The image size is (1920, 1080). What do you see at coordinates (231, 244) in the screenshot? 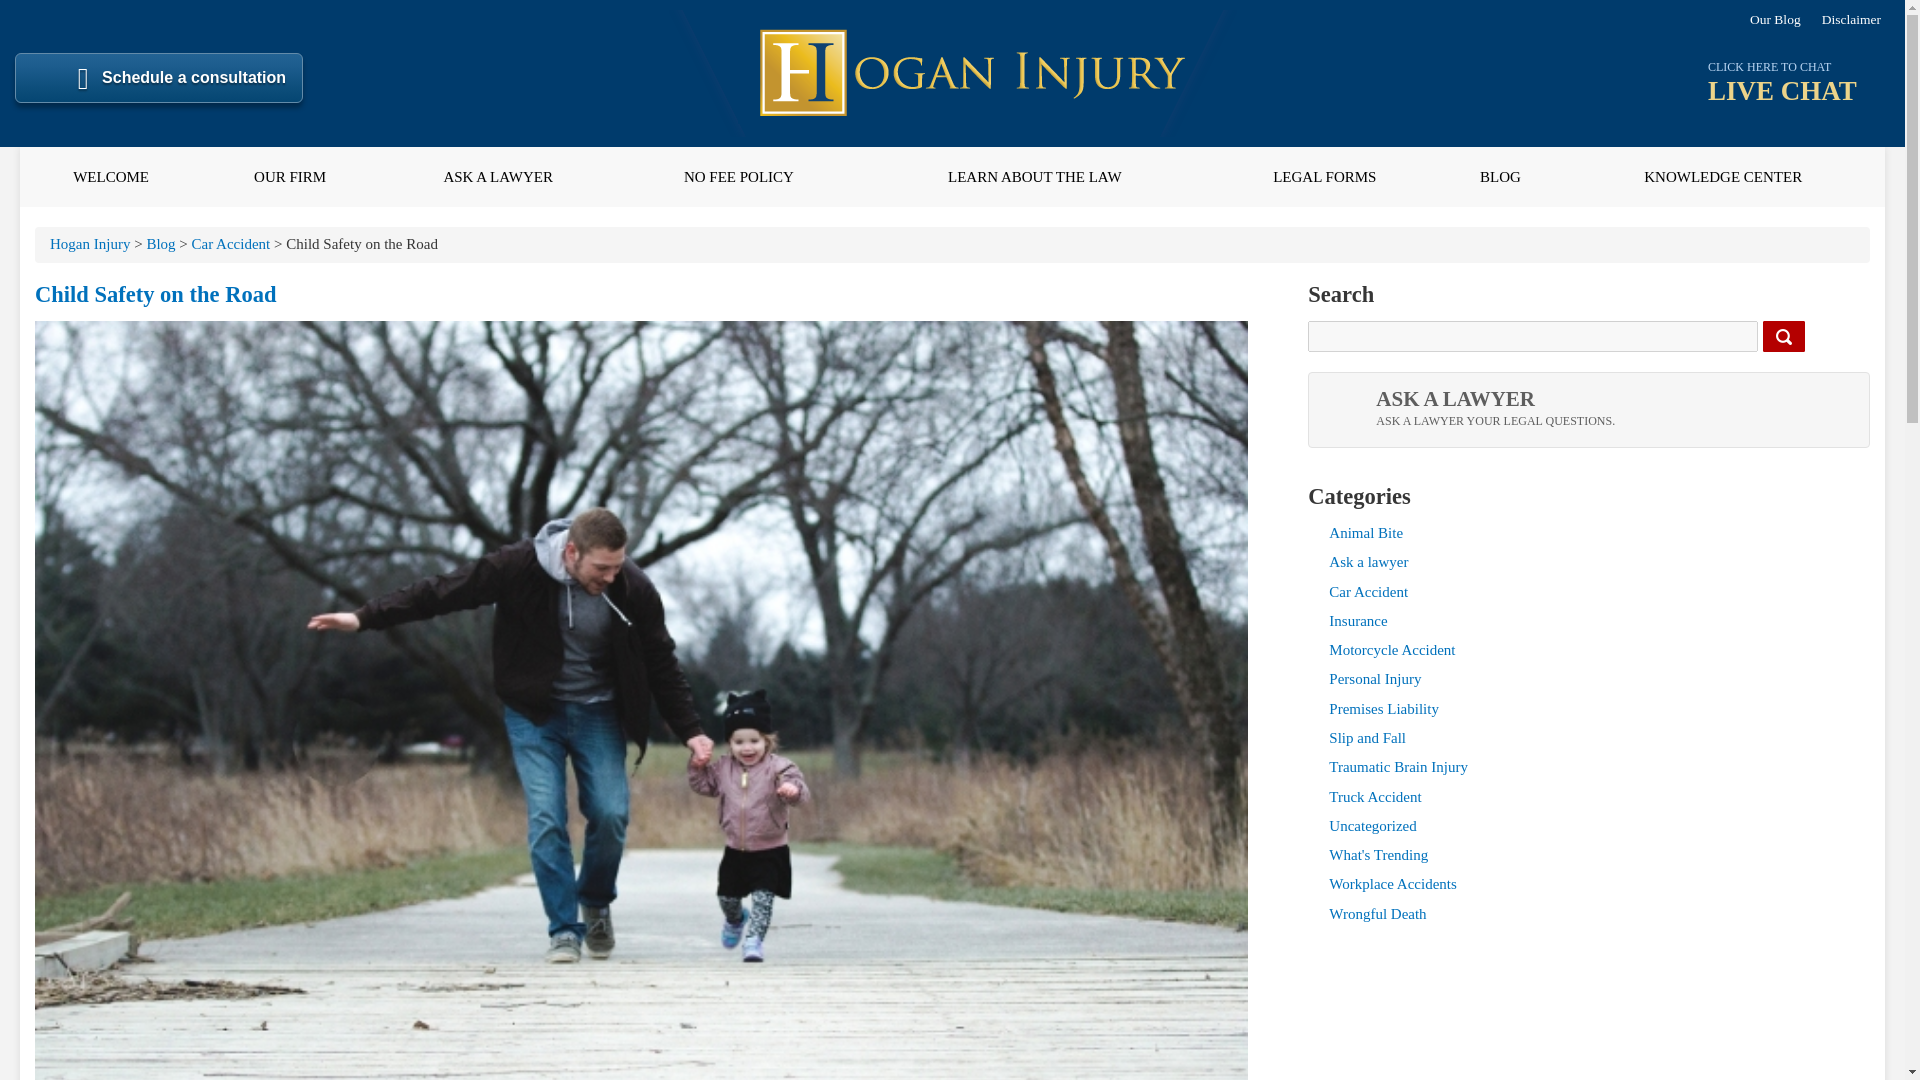
I see `Go to the Car Accident category archives.` at bounding box center [231, 244].